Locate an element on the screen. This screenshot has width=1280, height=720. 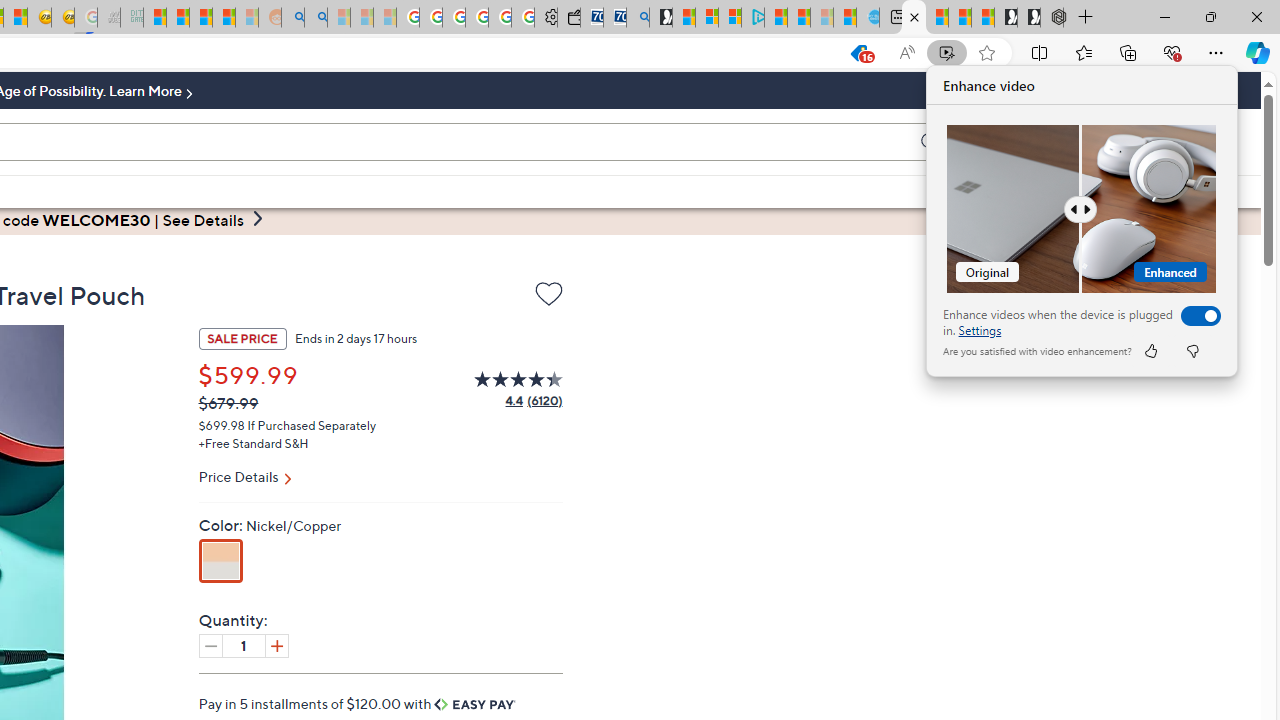
Comparision is located at coordinates (1082, 209).